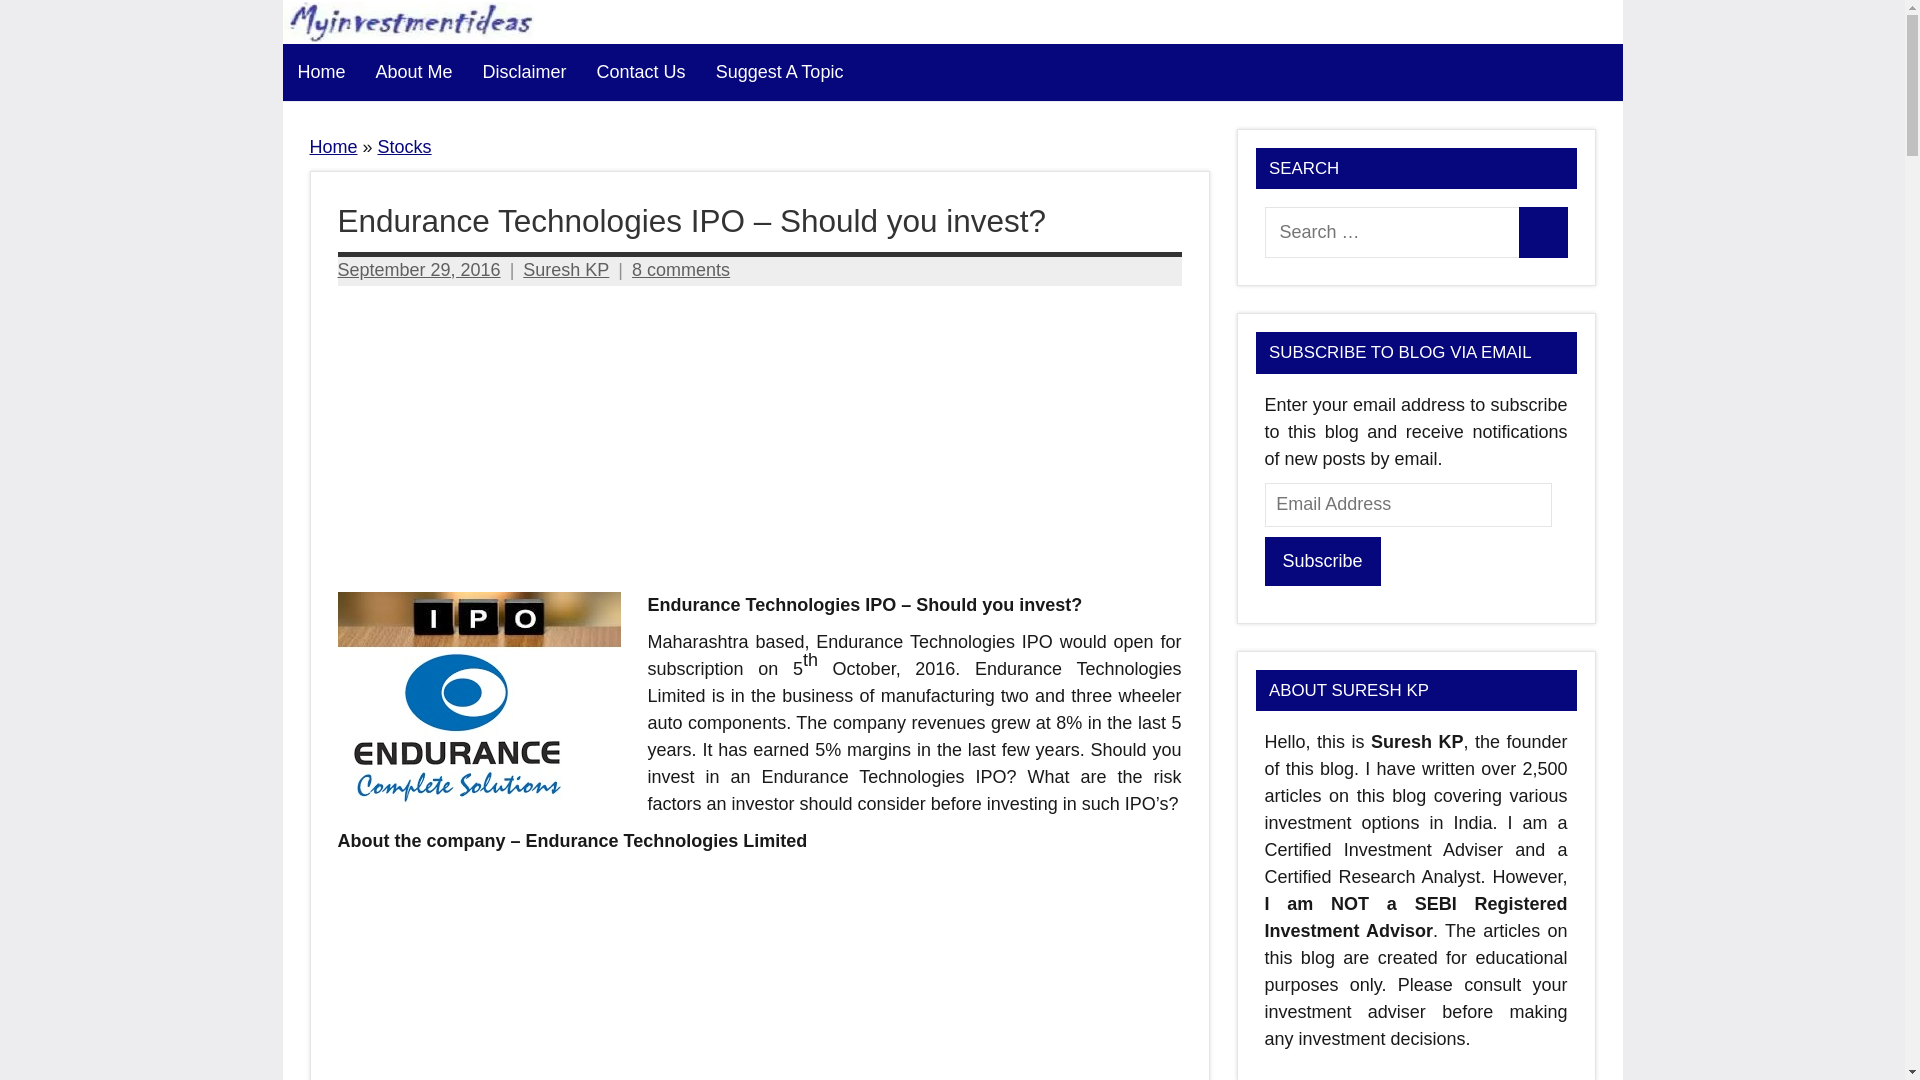  What do you see at coordinates (405, 146) in the screenshot?
I see `Stocks` at bounding box center [405, 146].